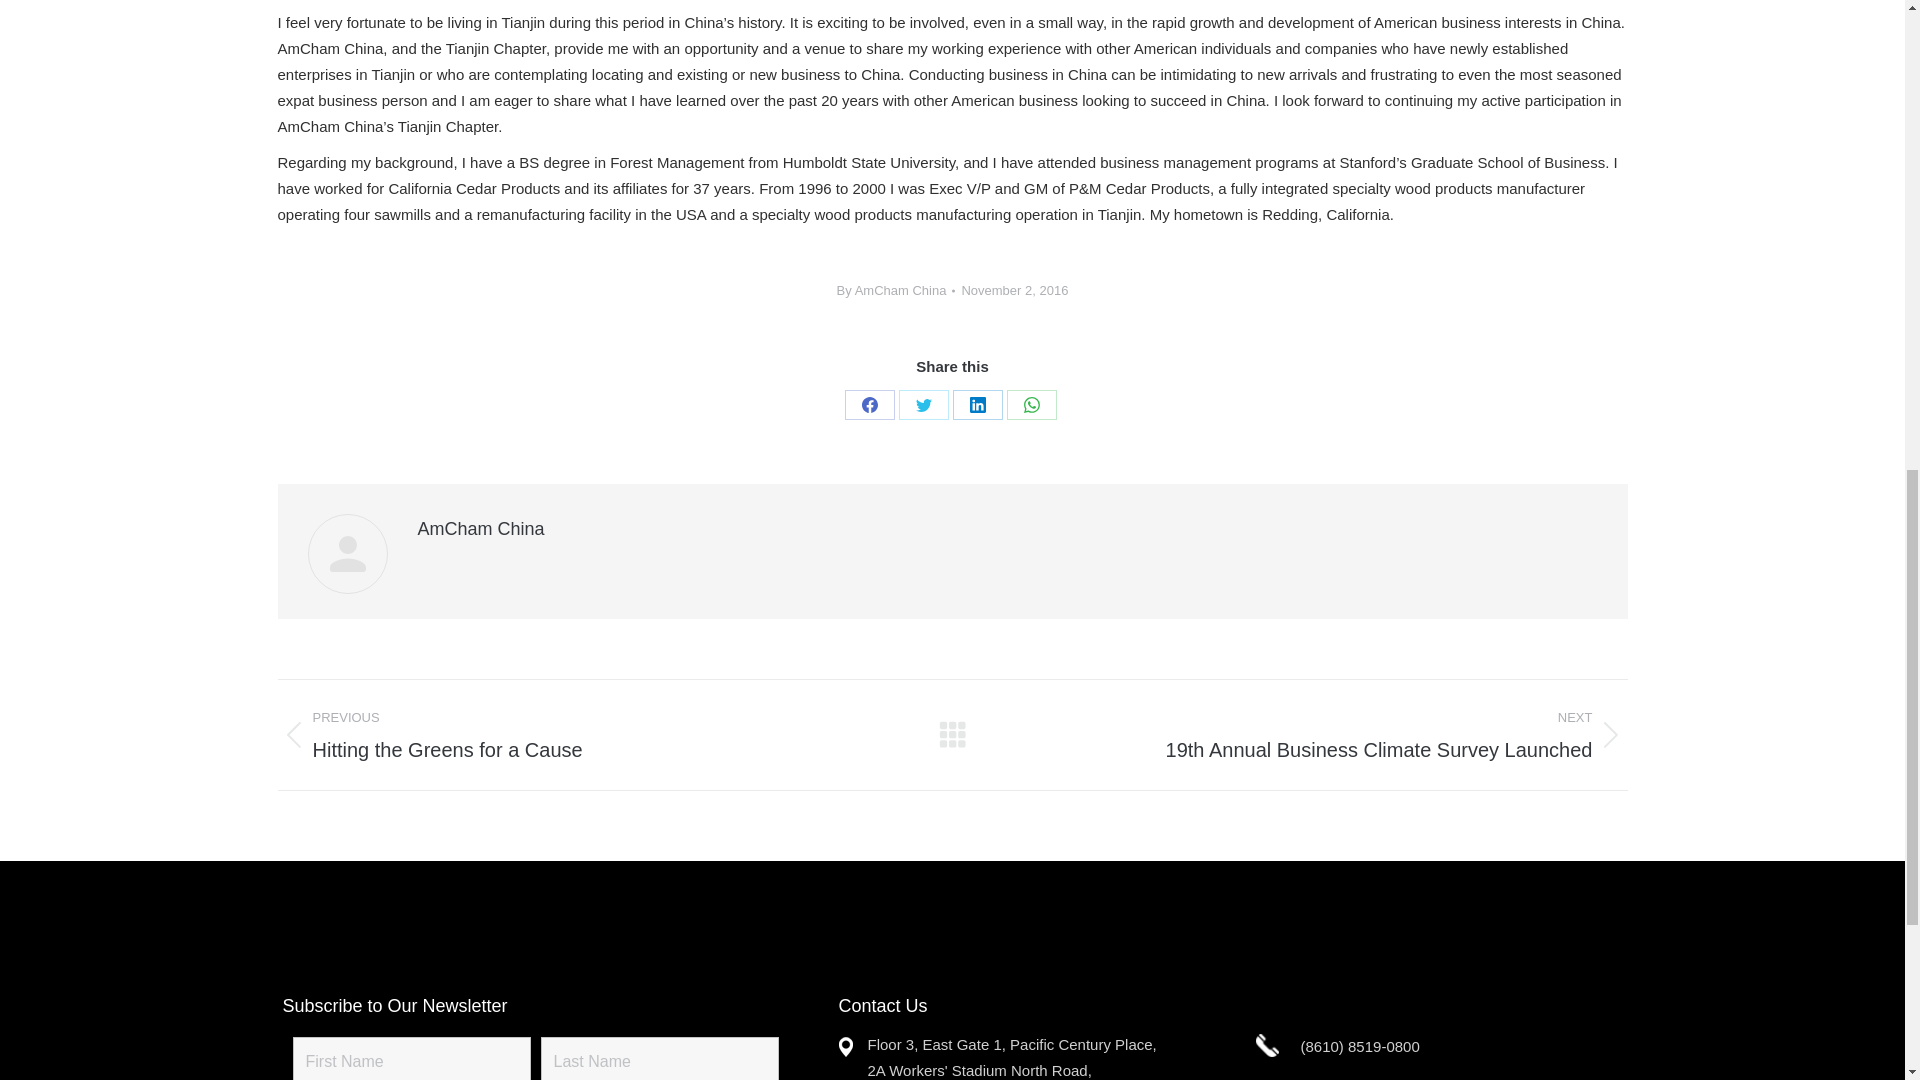 This screenshot has width=1920, height=1080. Describe the element at coordinates (1031, 404) in the screenshot. I see `WhatsApp` at that location.